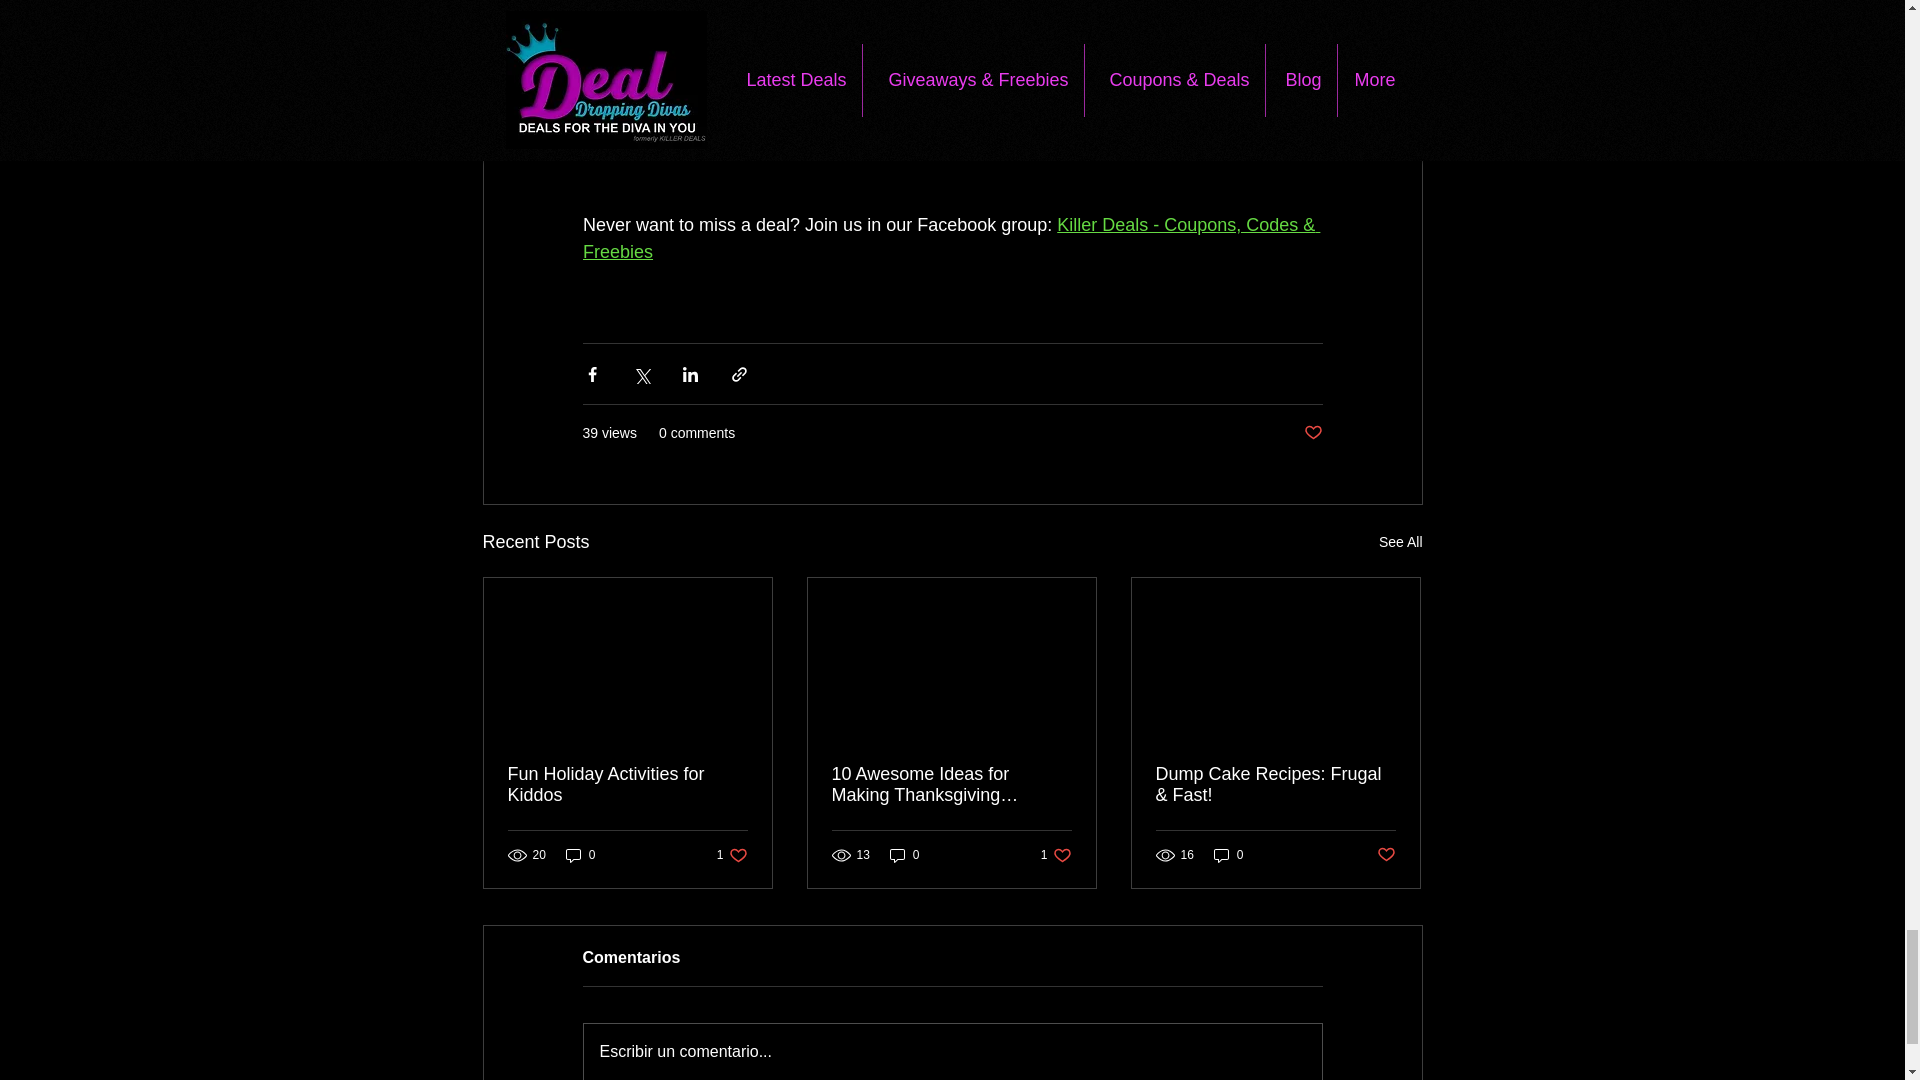 Image resolution: width=1920 pixels, height=1080 pixels. What do you see at coordinates (580, 855) in the screenshot?
I see `0` at bounding box center [580, 855].